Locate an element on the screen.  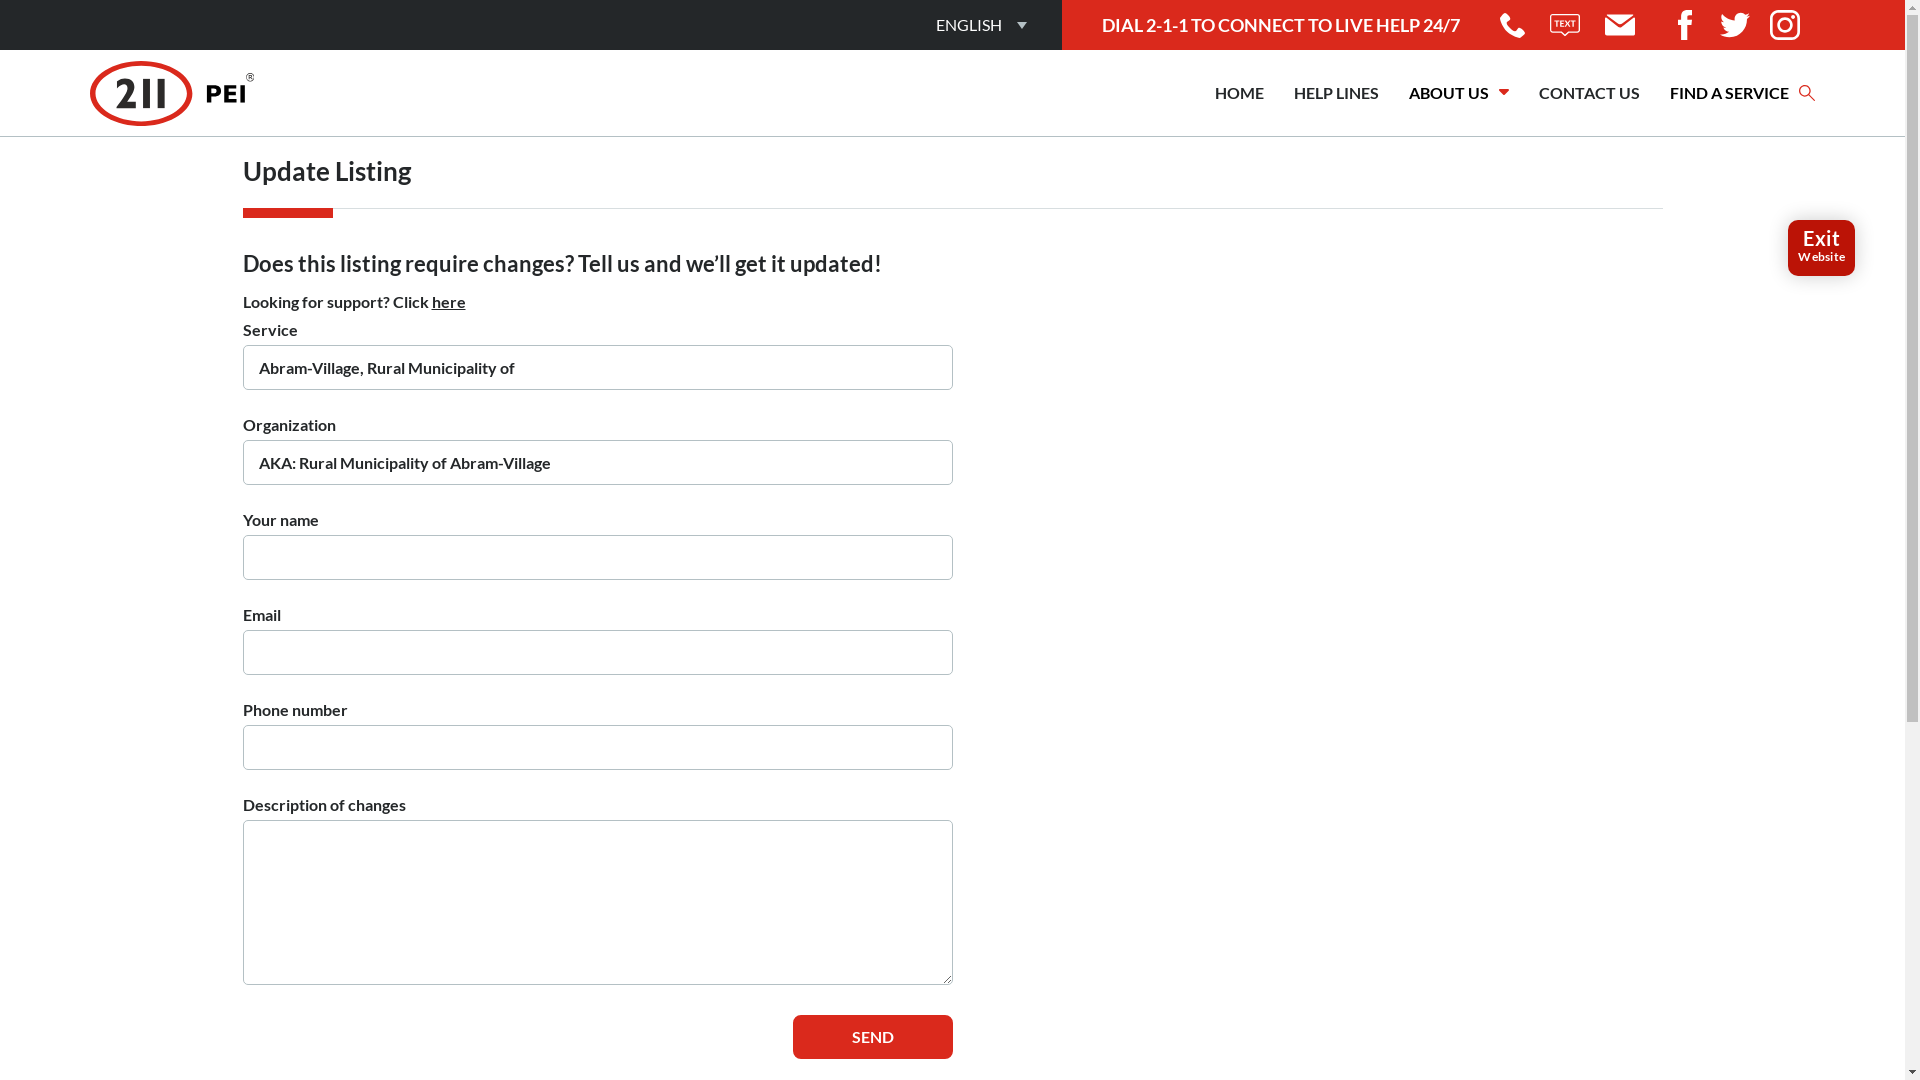
ENGLISH is located at coordinates (969, 25).